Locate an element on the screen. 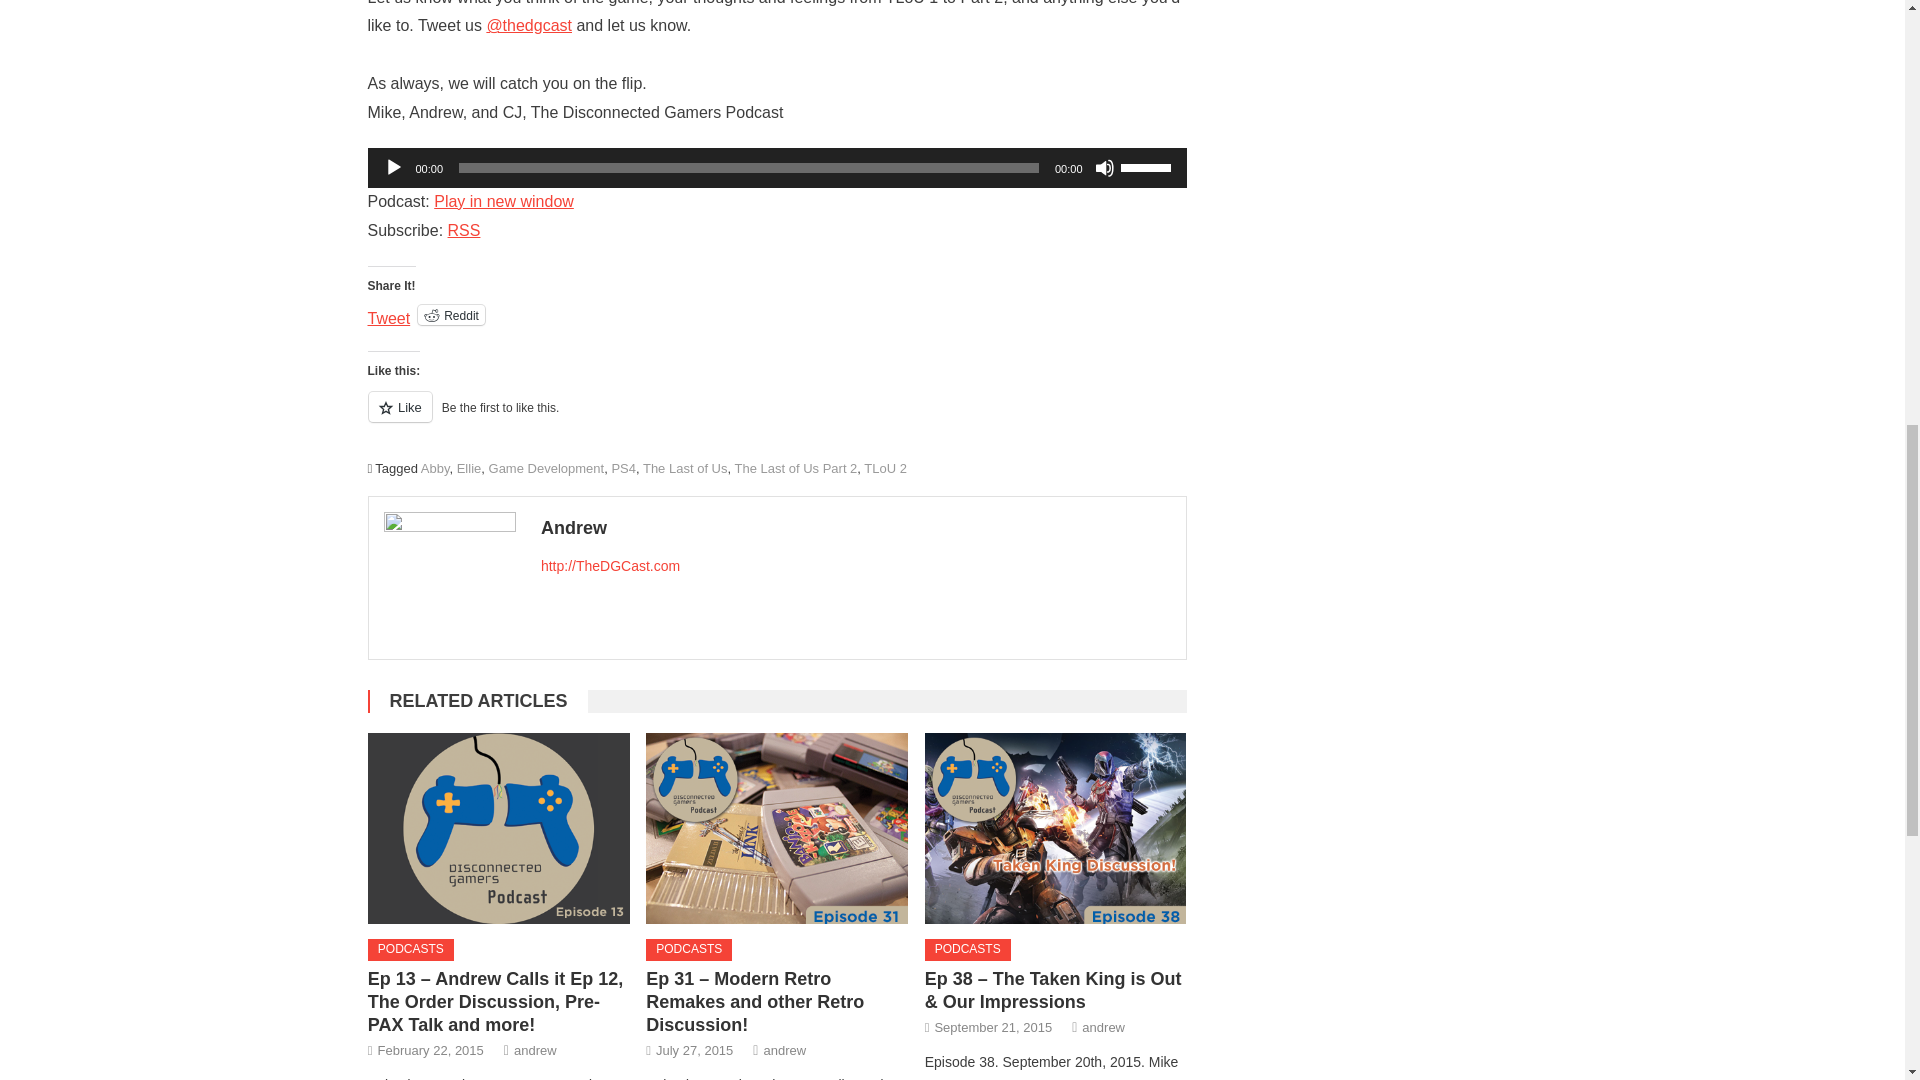  Play is located at coordinates (394, 168).